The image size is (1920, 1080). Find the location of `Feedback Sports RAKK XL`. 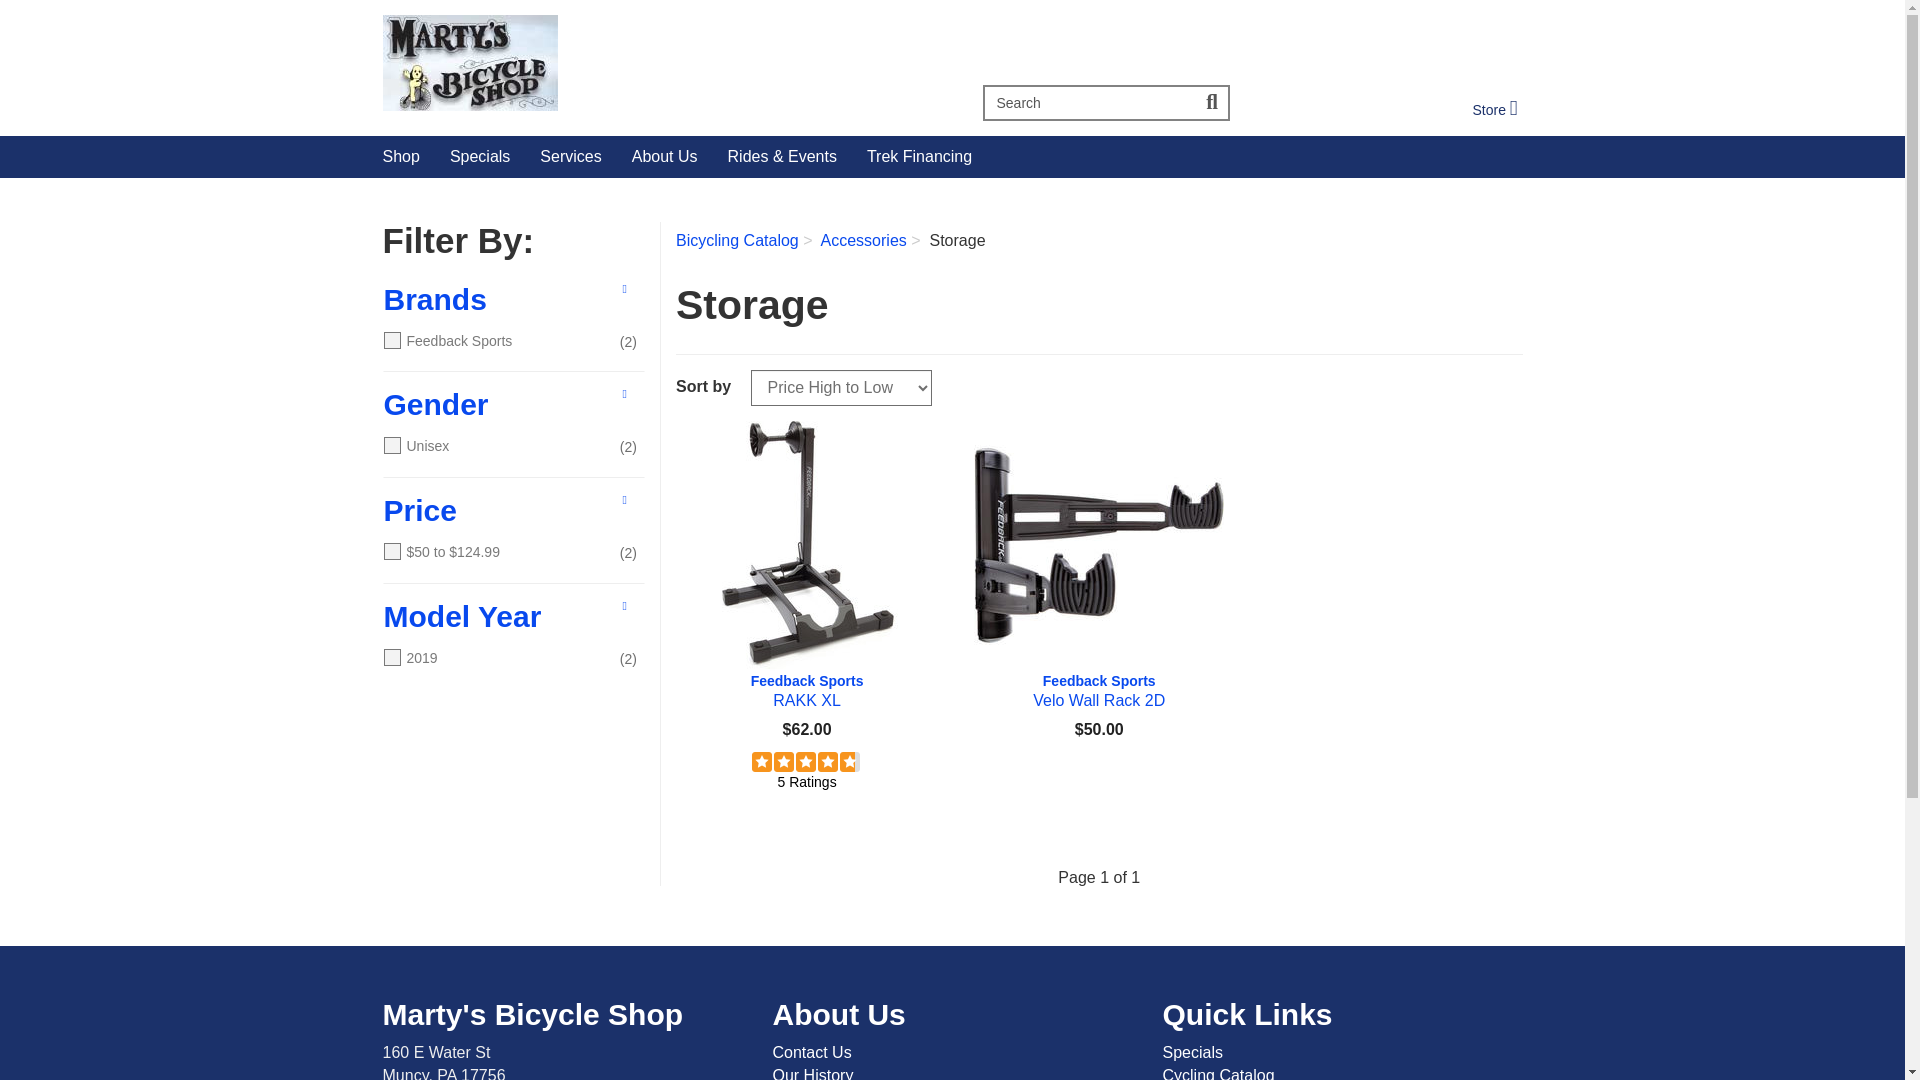

Feedback Sports RAKK XL is located at coordinates (1088, 102).